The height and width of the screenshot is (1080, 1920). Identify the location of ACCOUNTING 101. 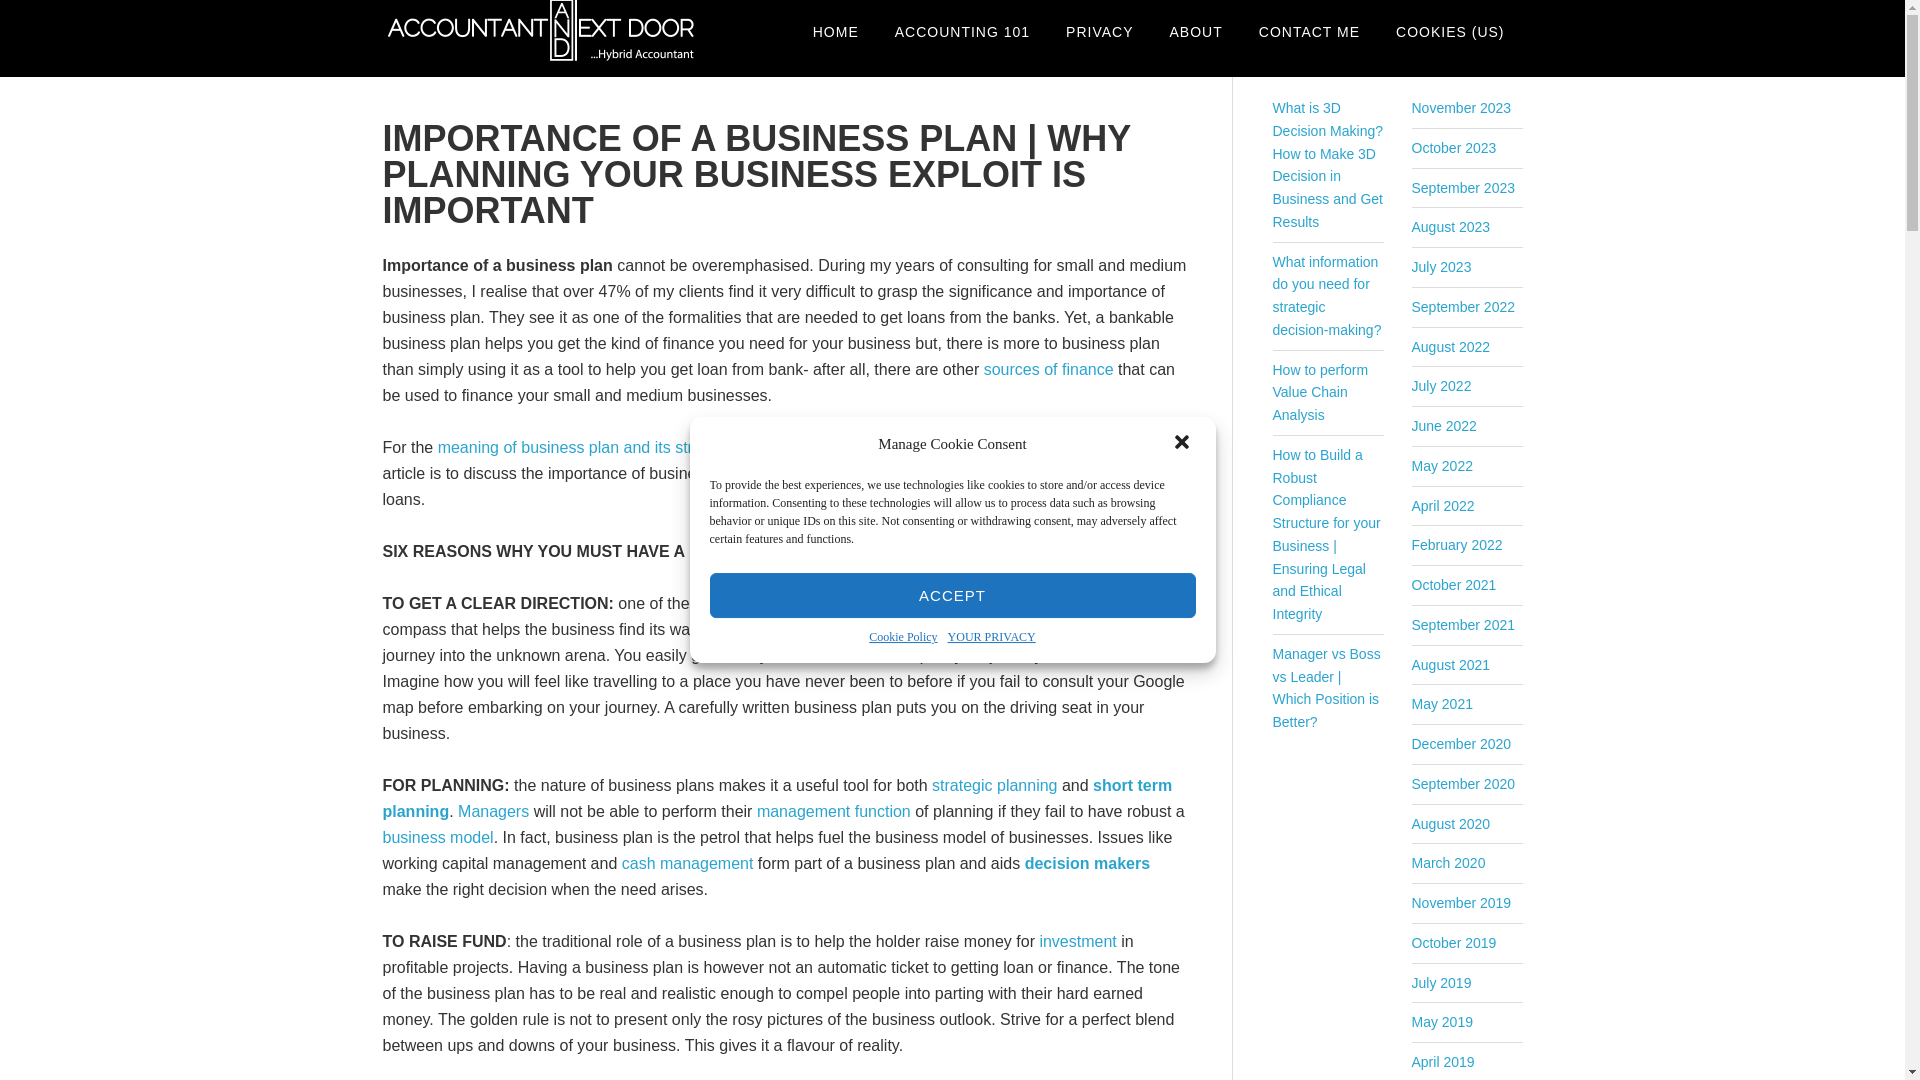
(962, 32).